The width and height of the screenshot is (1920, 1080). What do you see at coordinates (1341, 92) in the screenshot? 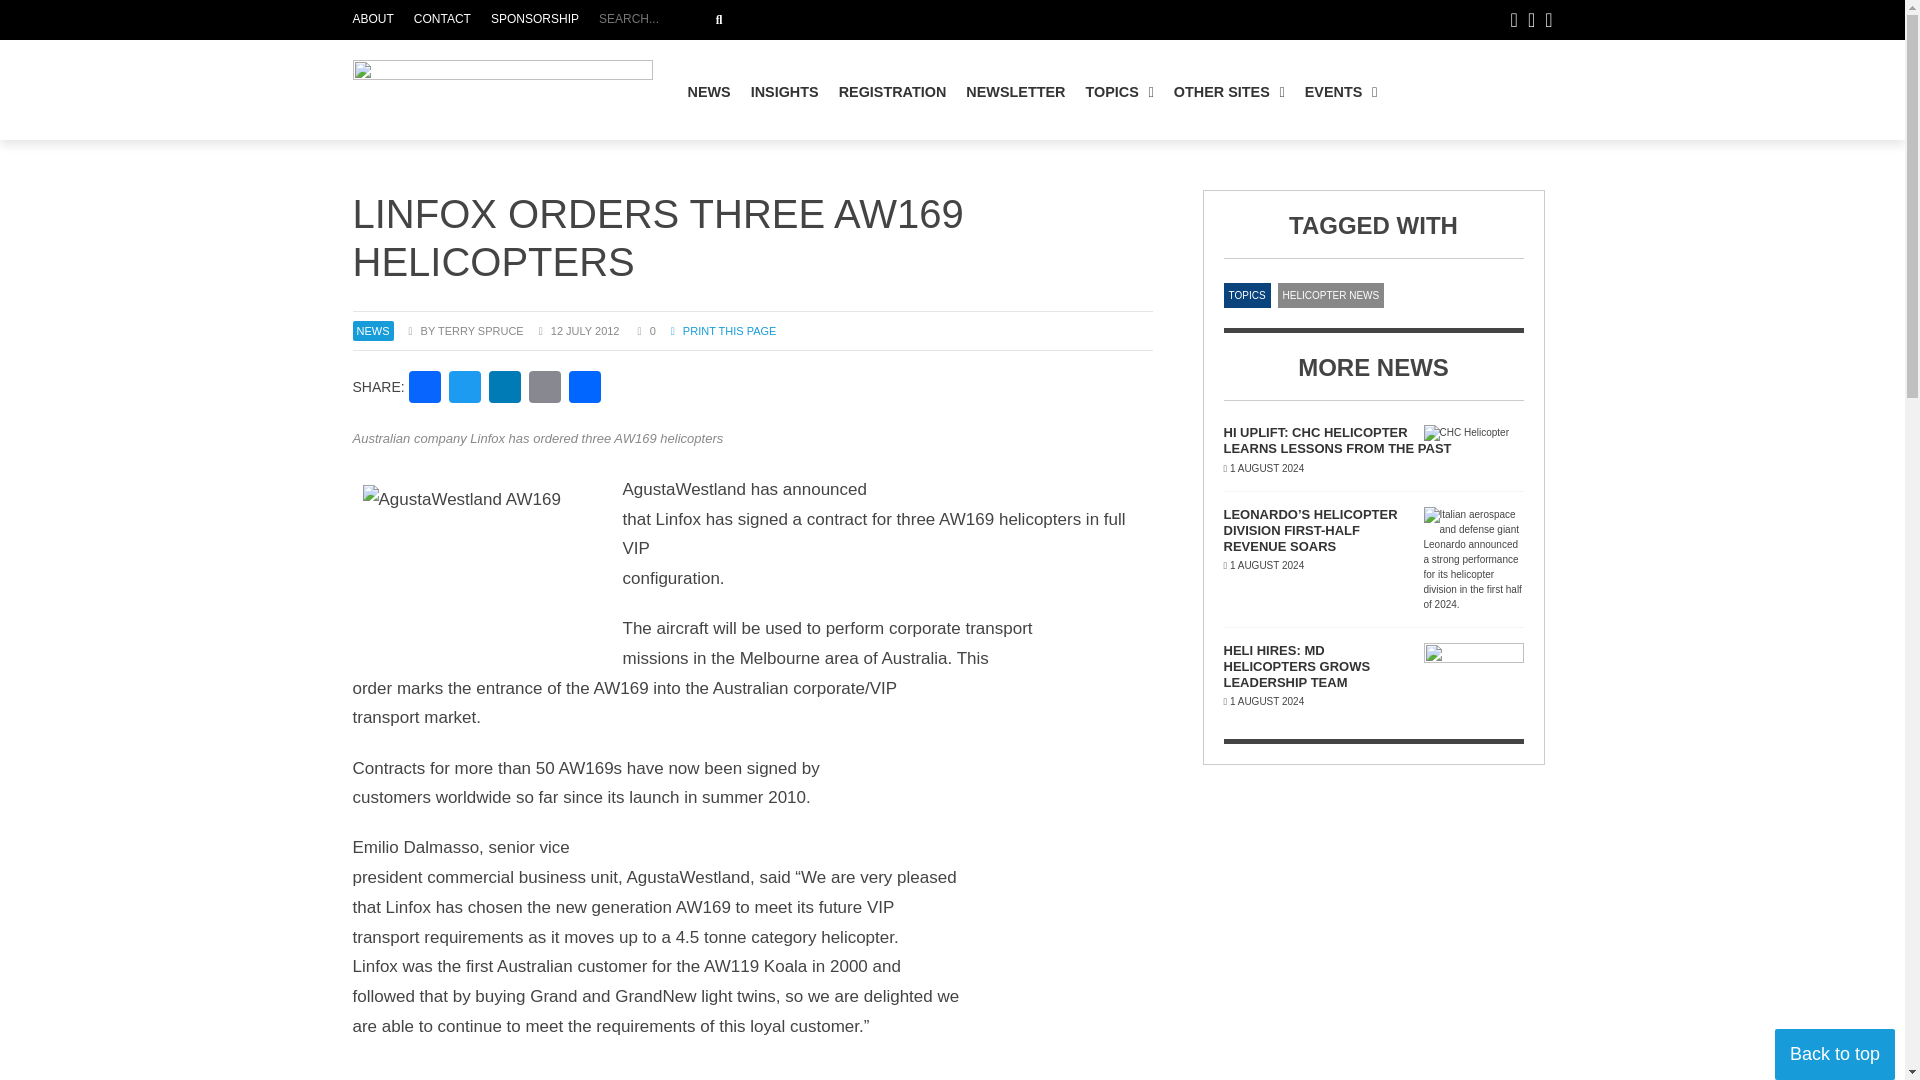
I see `EVENTS` at bounding box center [1341, 92].